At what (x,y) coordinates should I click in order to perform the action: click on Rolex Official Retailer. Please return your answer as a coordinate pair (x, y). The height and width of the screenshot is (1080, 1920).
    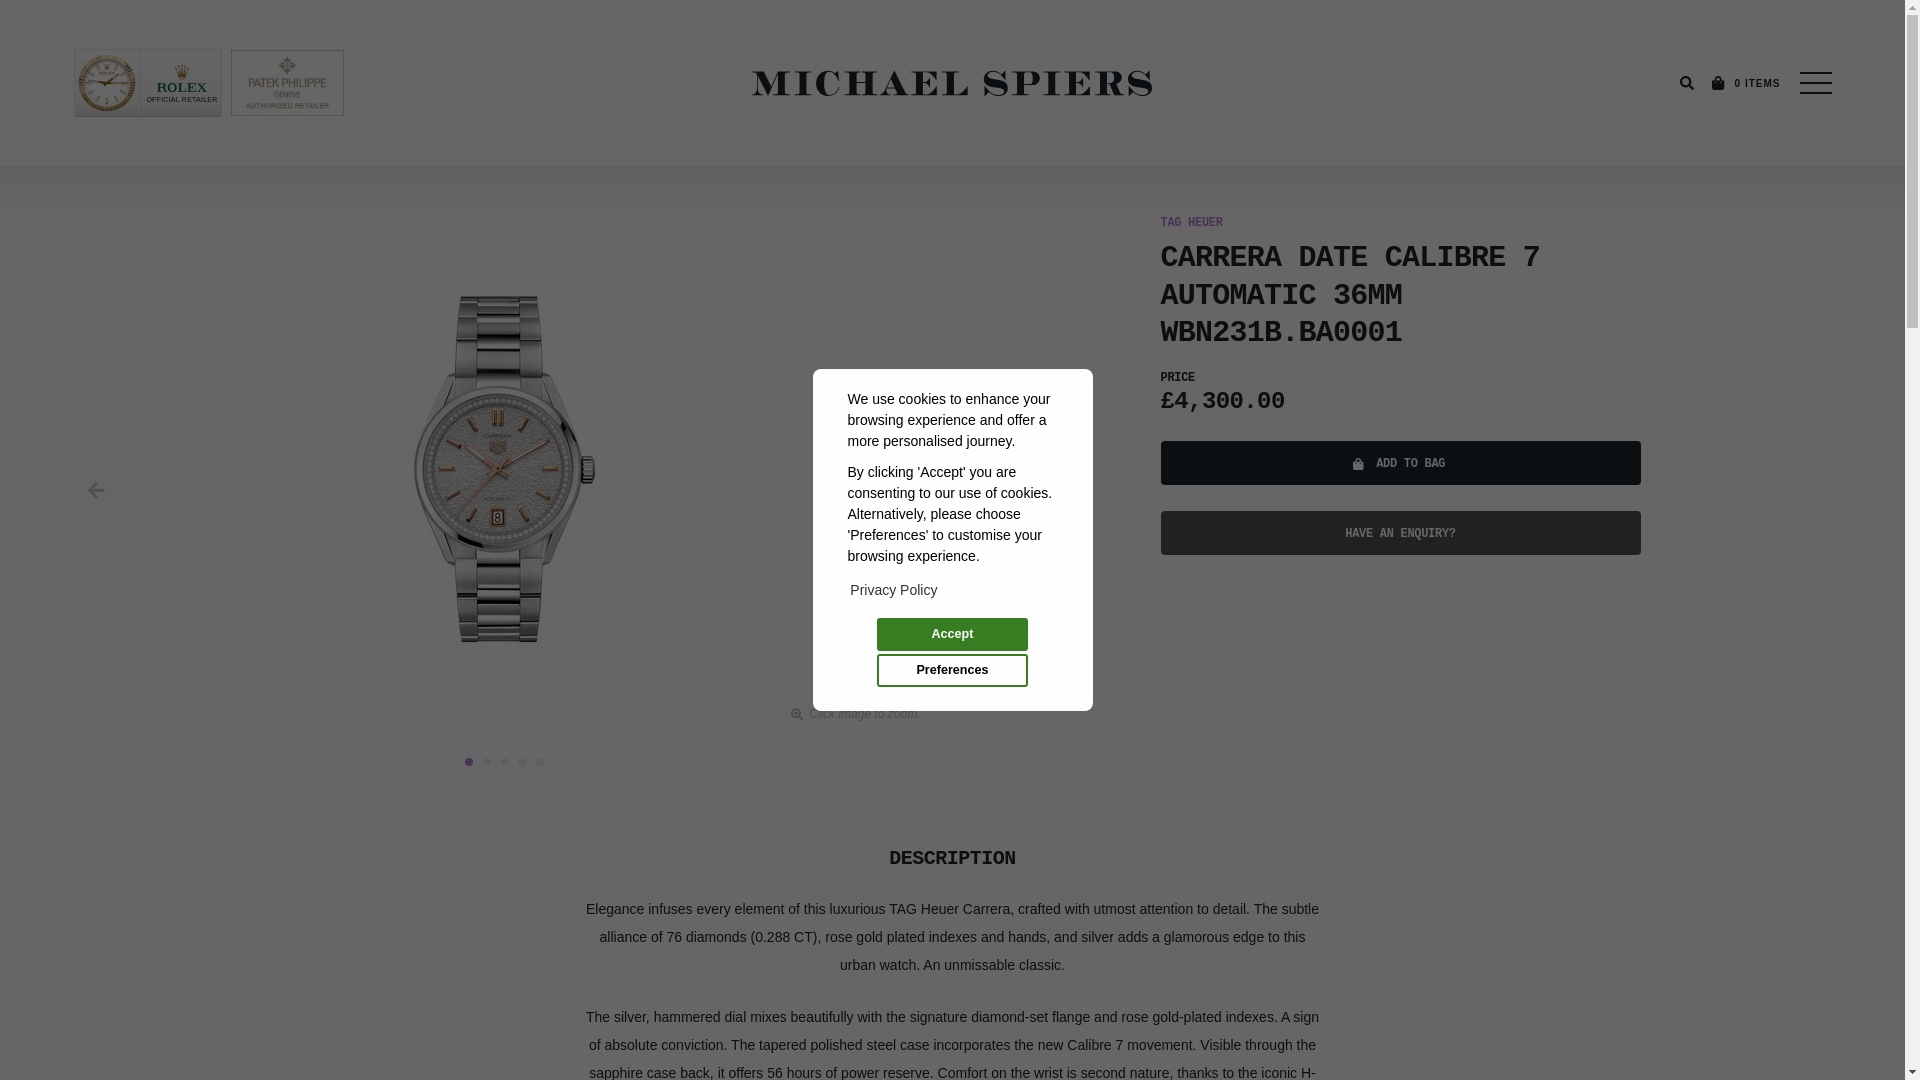
    Looking at the image, I should click on (147, 82).